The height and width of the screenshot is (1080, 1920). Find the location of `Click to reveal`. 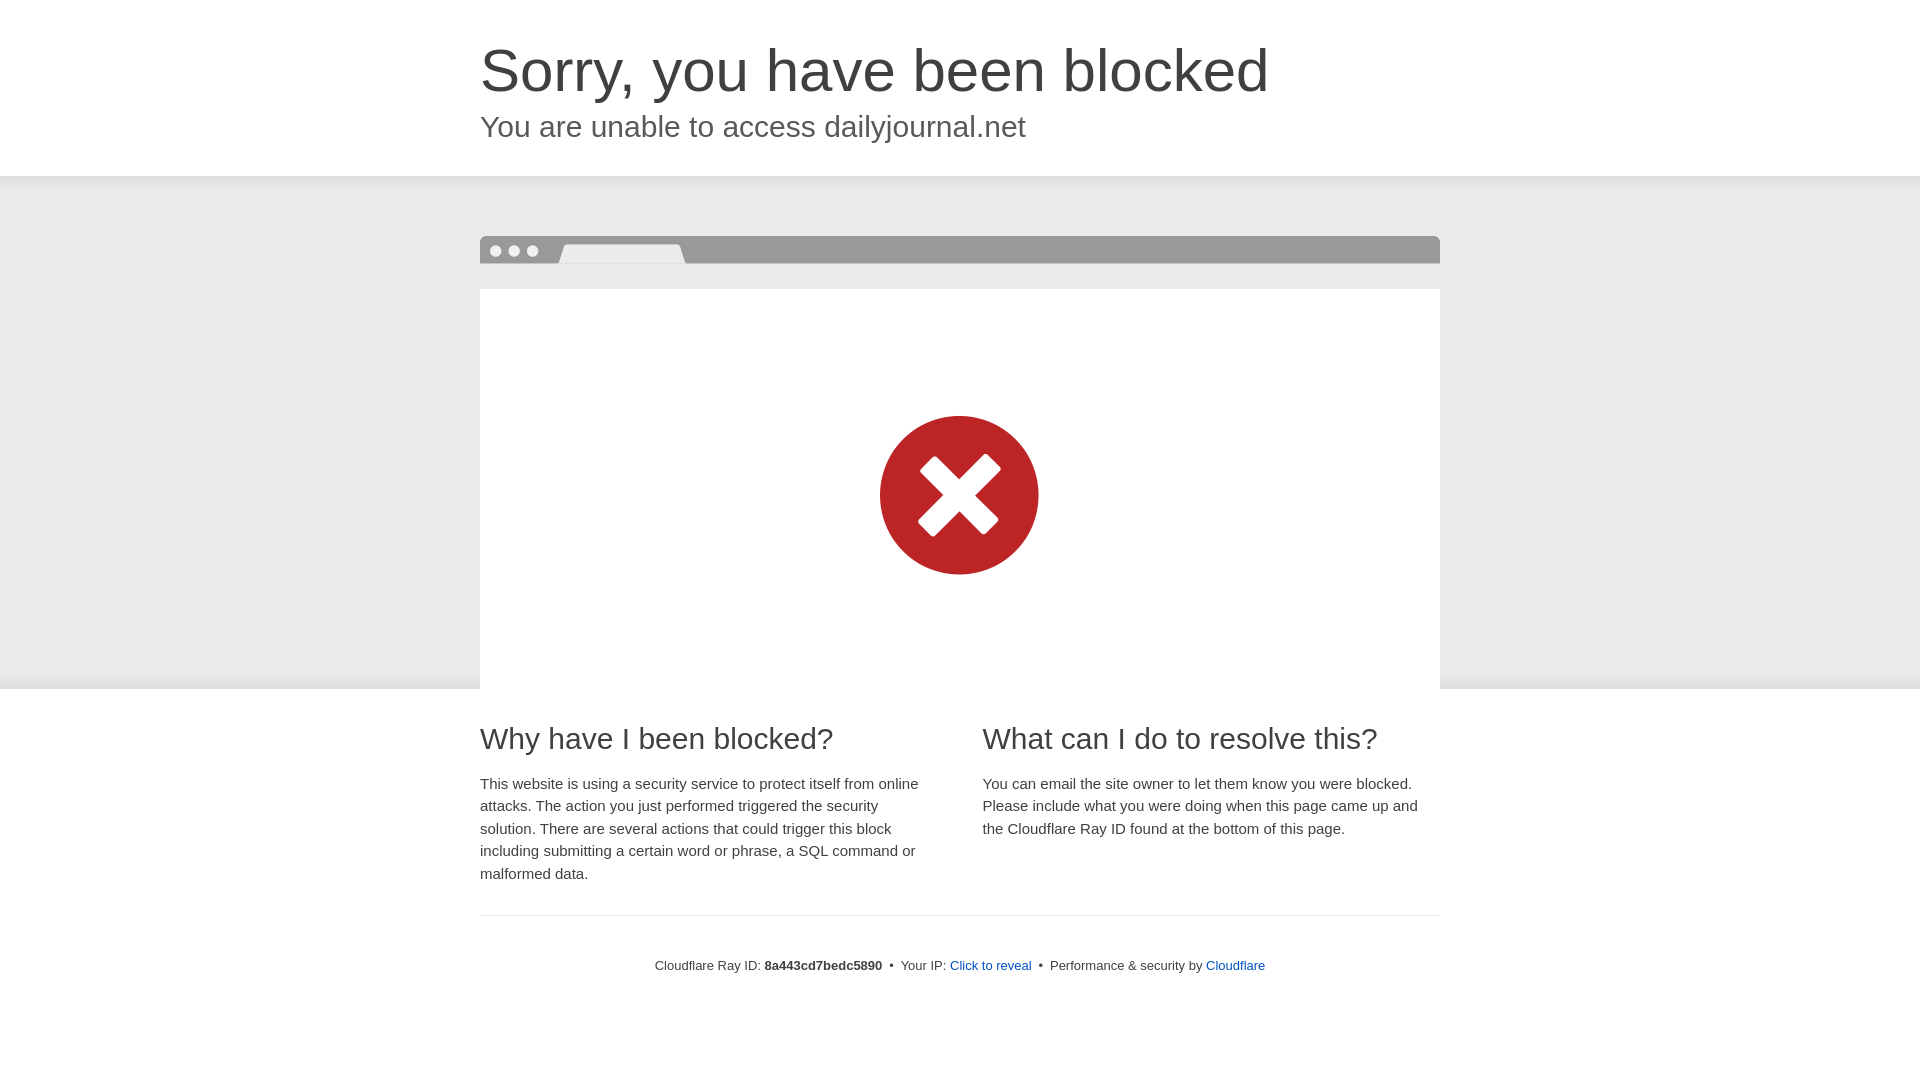

Click to reveal is located at coordinates (991, 966).